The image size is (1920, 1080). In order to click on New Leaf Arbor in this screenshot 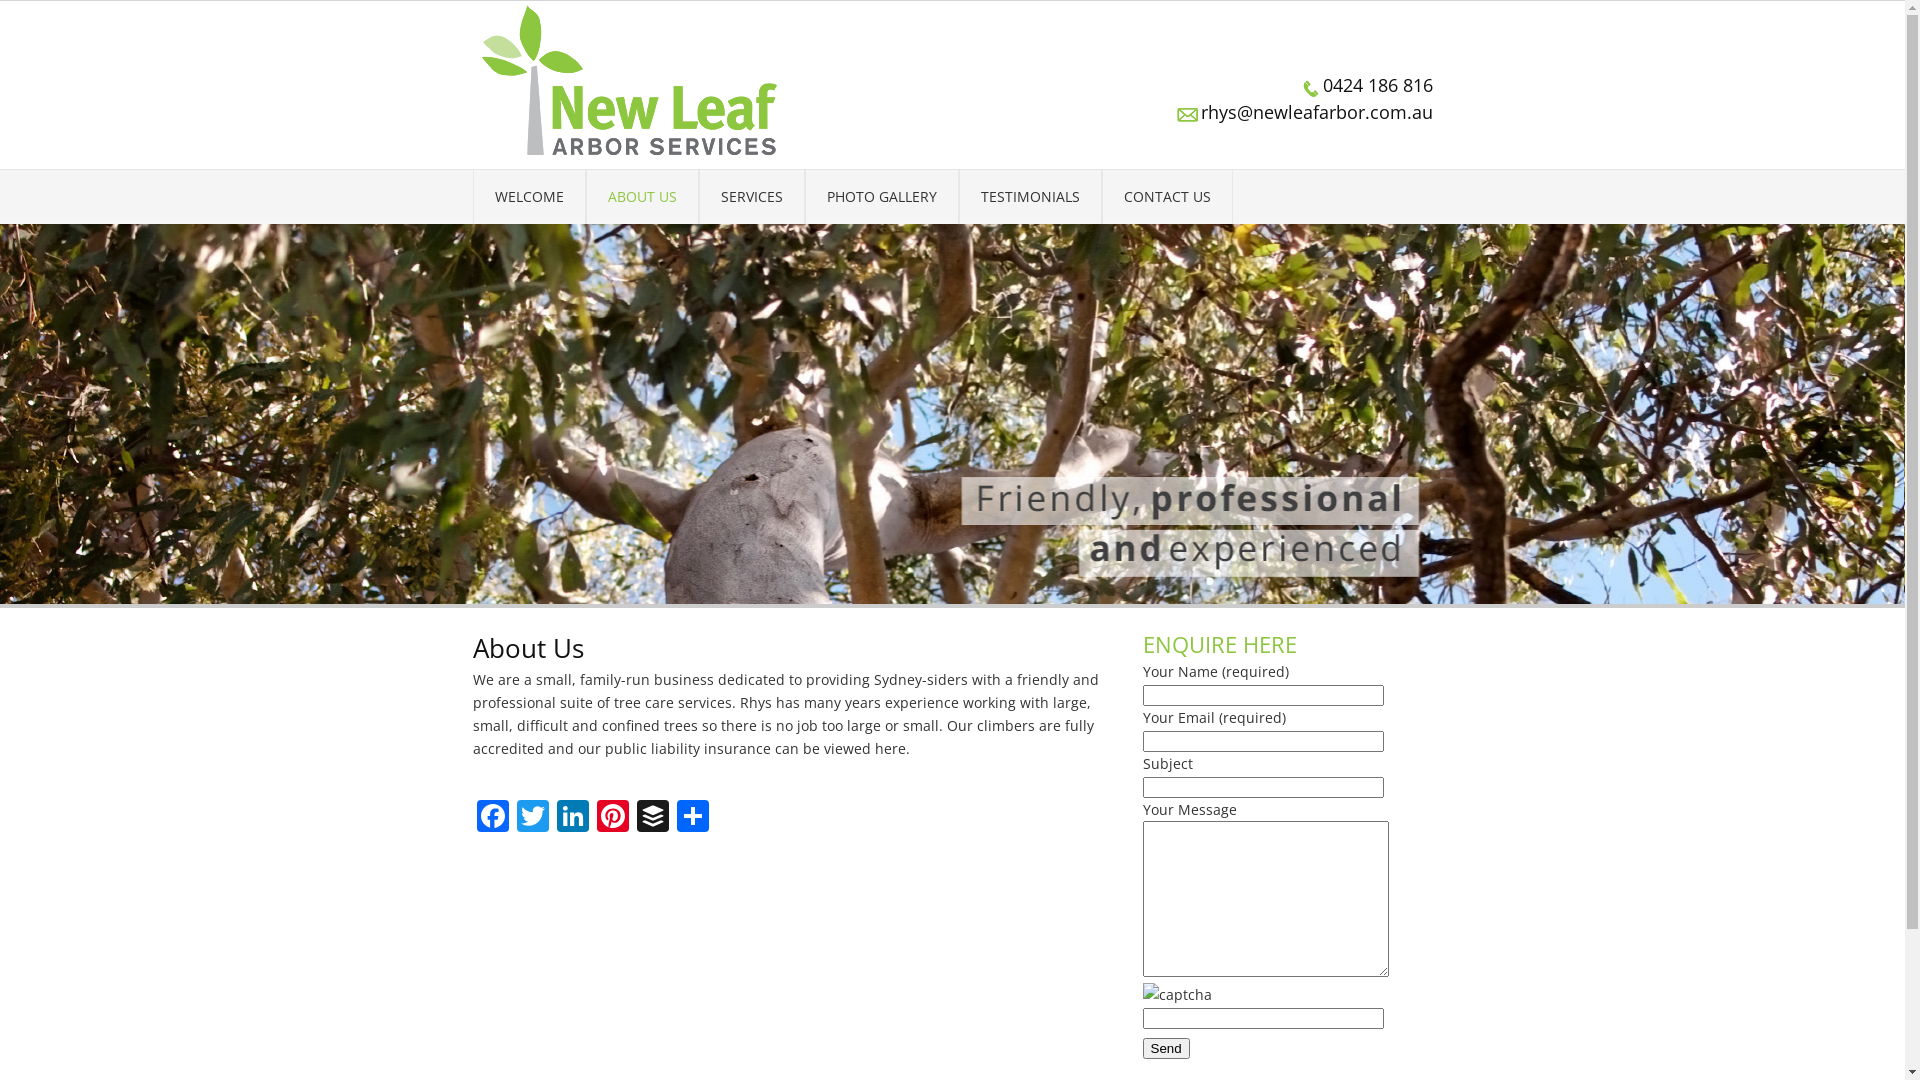, I will do `click(632, 80)`.